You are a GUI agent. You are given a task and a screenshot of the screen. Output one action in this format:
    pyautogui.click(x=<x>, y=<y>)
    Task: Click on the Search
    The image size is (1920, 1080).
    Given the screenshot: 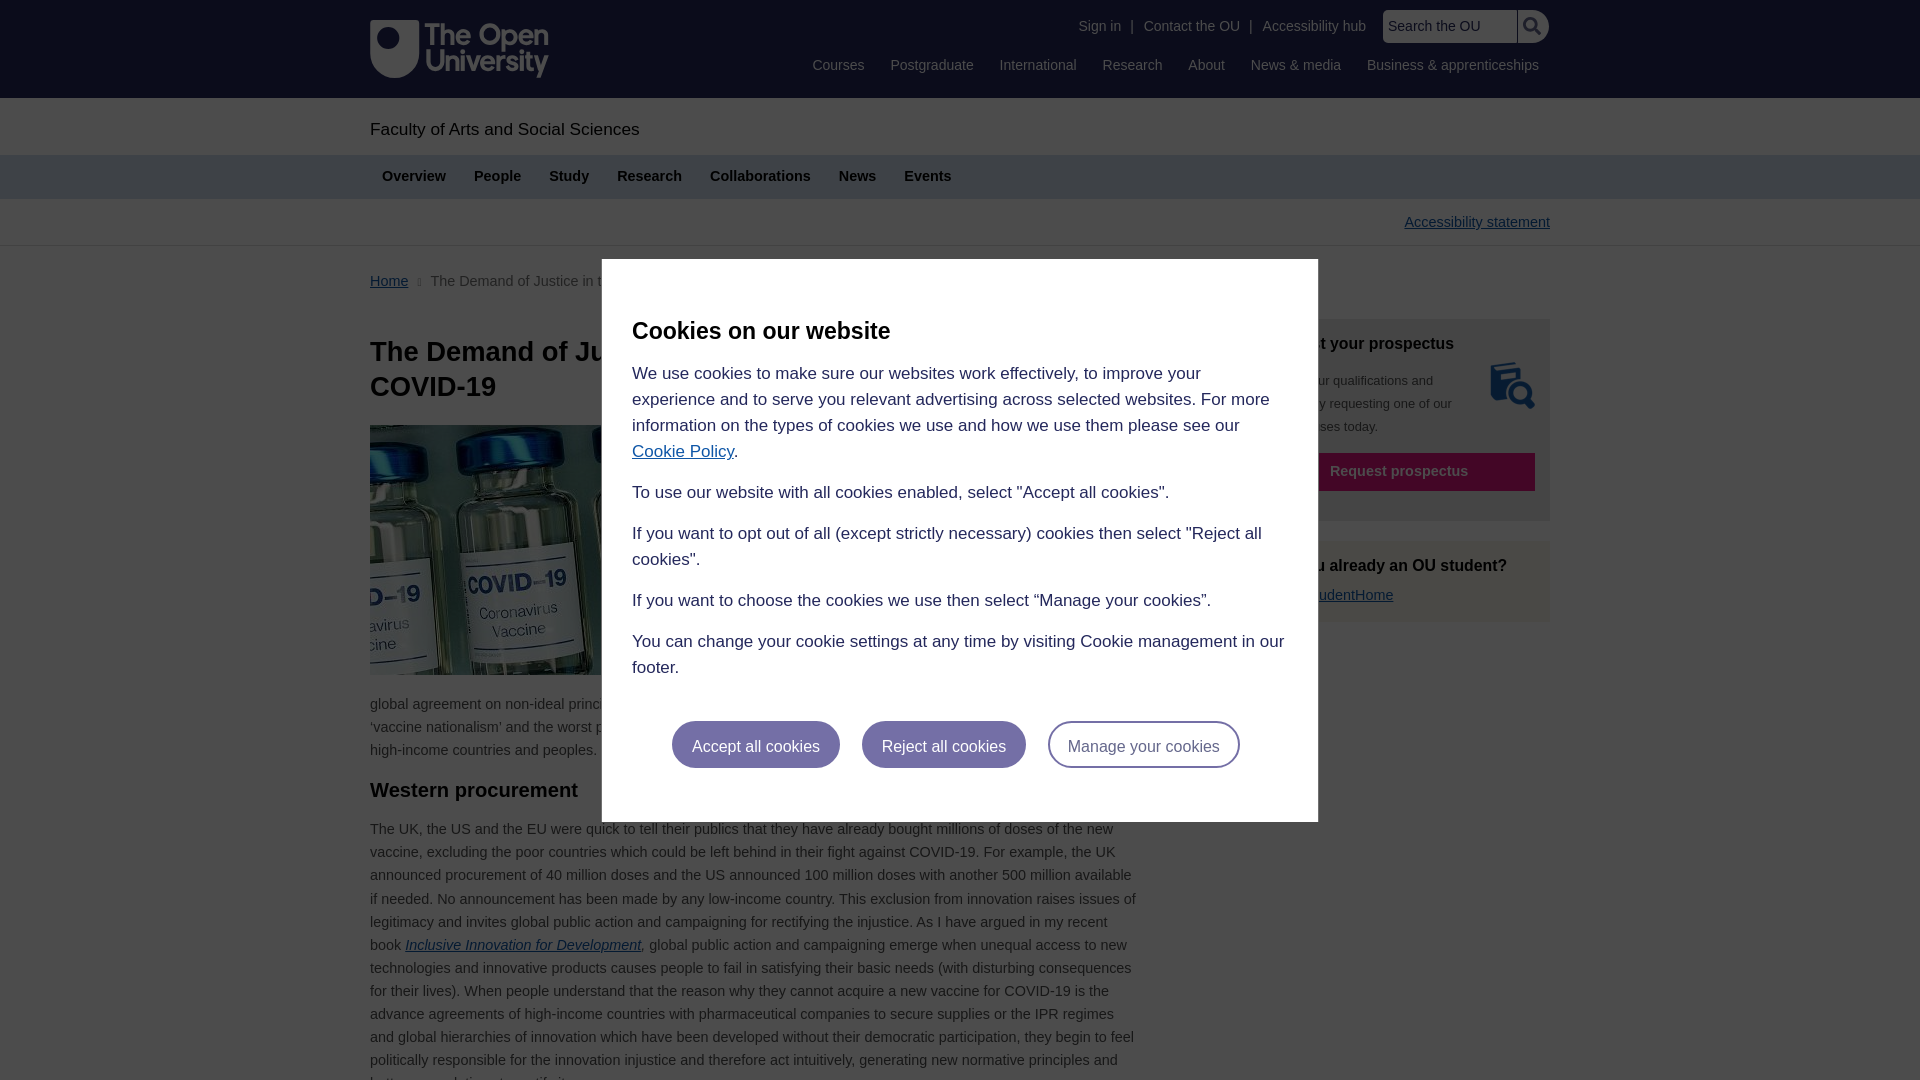 What is the action you would take?
    pyautogui.click(x=1532, y=26)
    